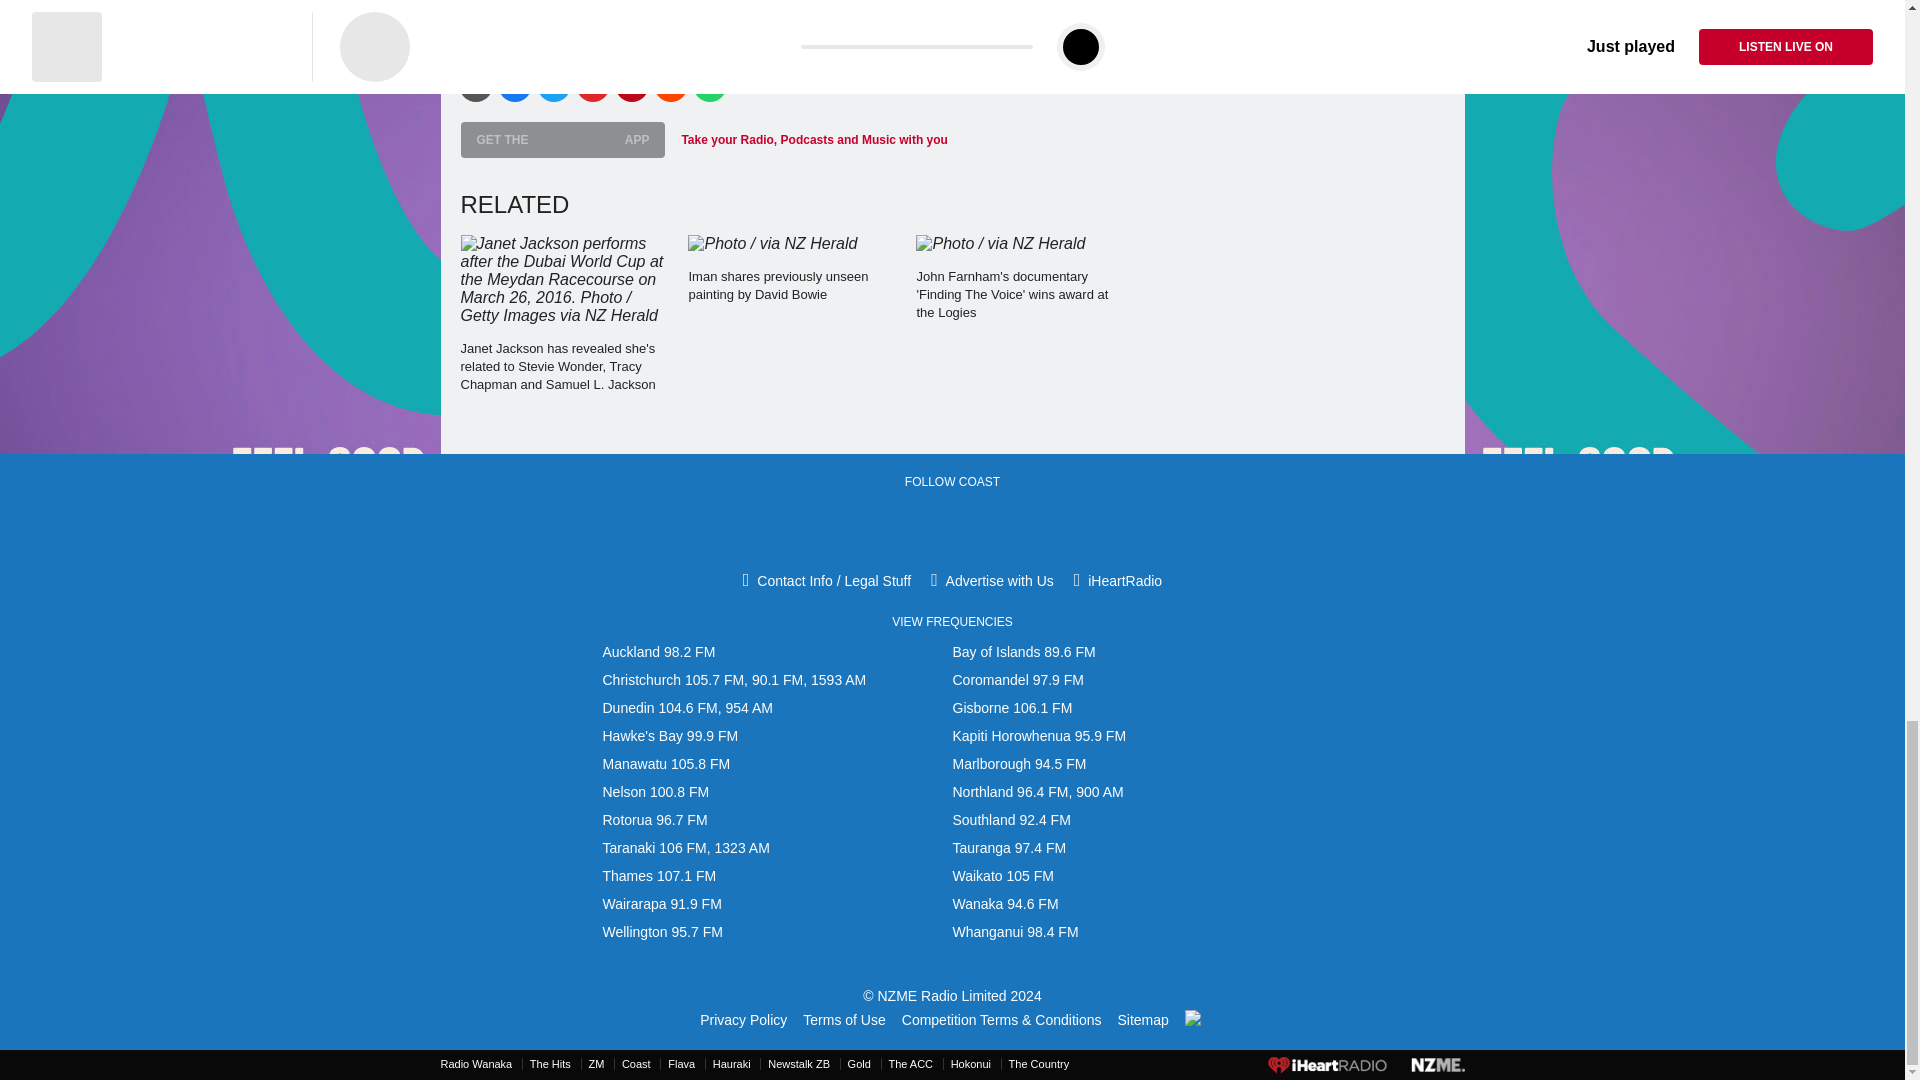 The height and width of the screenshot is (1080, 1920). I want to click on Share with twitter, so click(552, 84).